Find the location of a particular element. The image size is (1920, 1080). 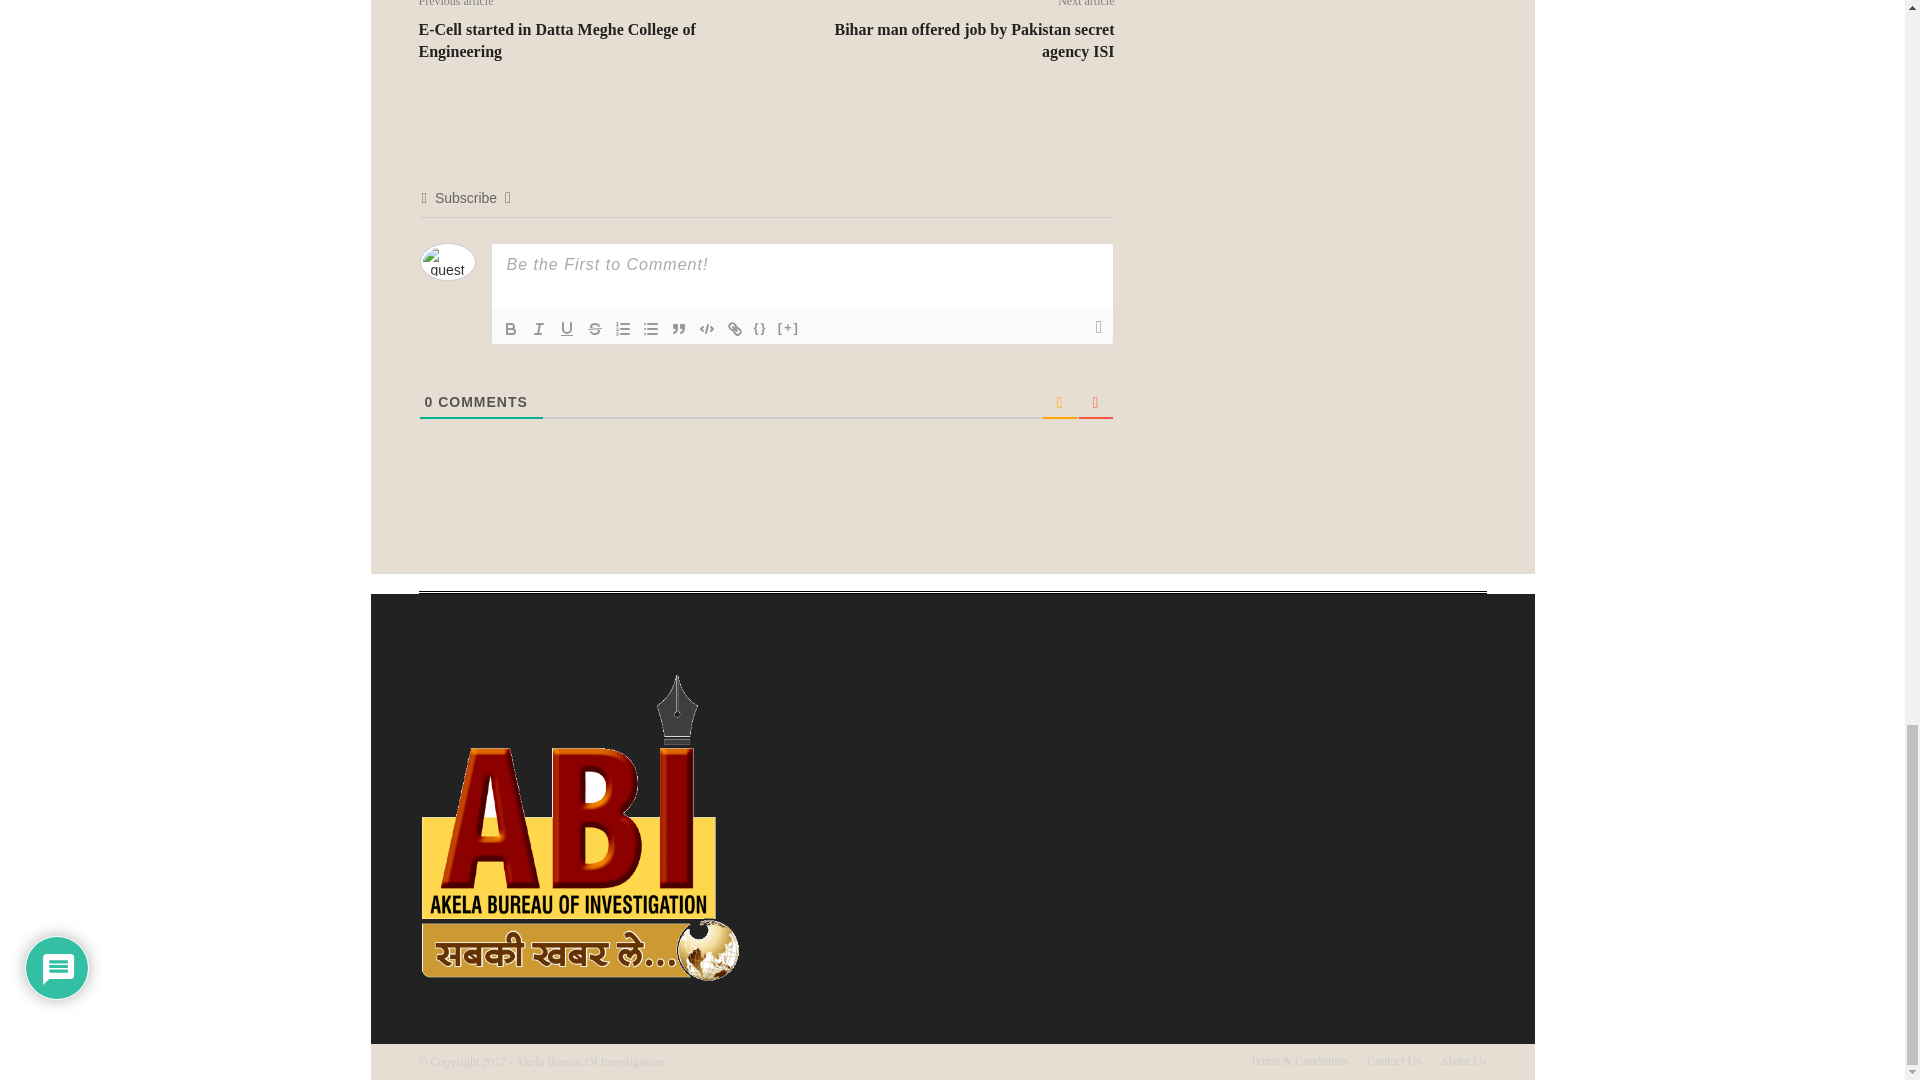

Underline is located at coordinates (566, 329).